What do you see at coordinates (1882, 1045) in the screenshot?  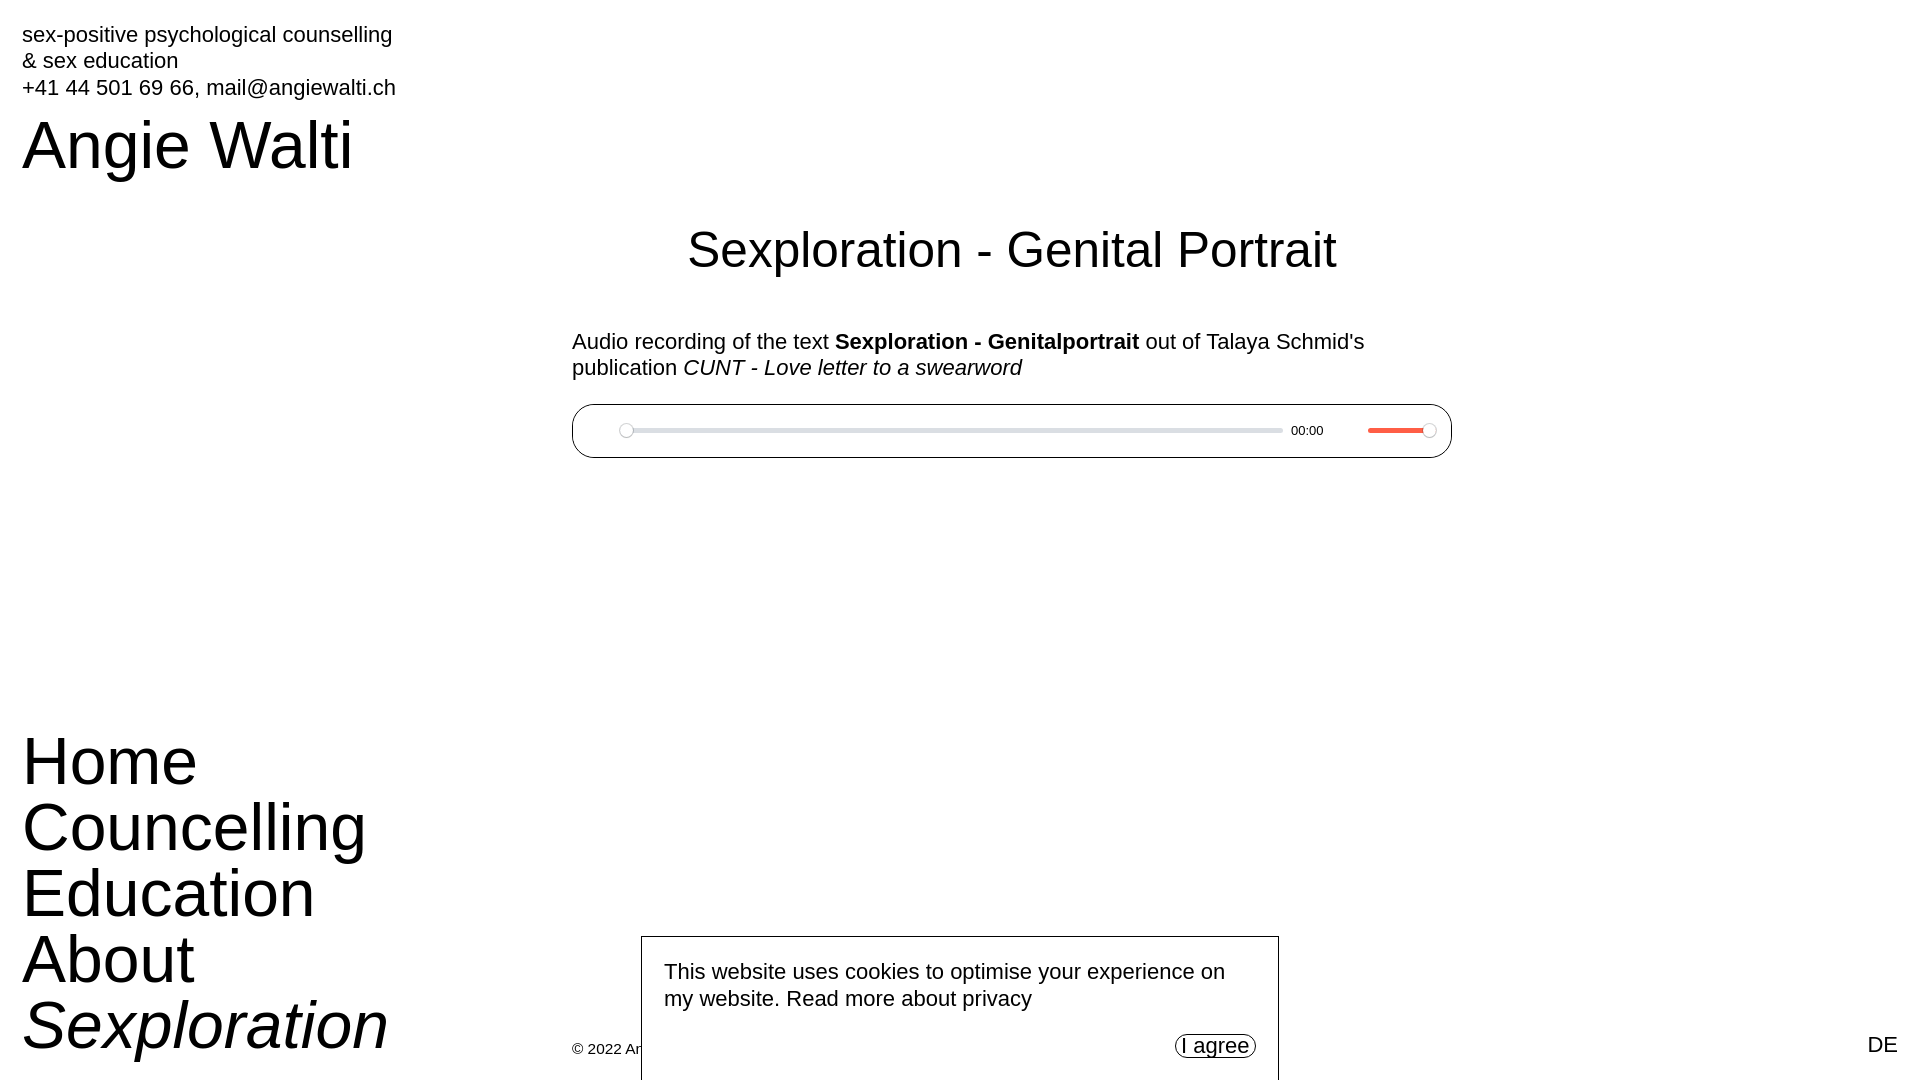 I see `DE` at bounding box center [1882, 1045].